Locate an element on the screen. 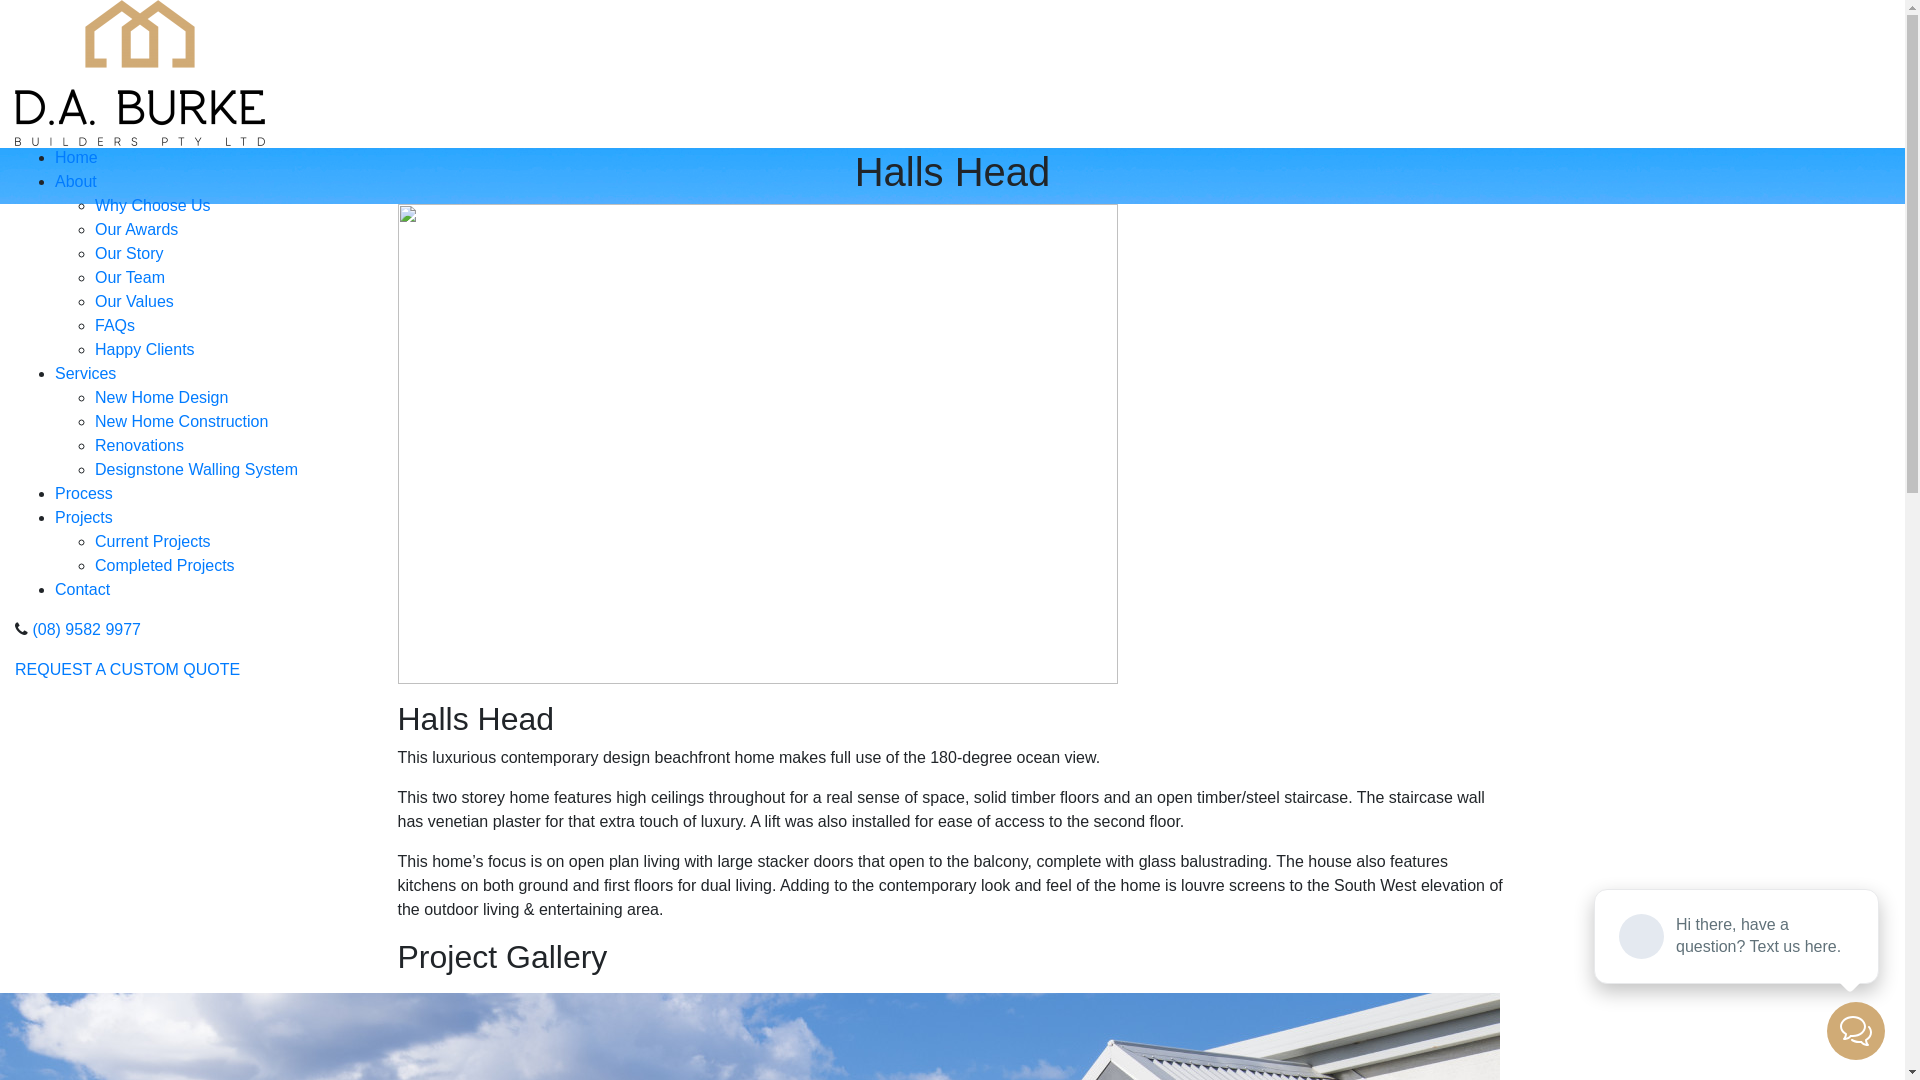 The image size is (1920, 1080). Our Team is located at coordinates (130, 278).